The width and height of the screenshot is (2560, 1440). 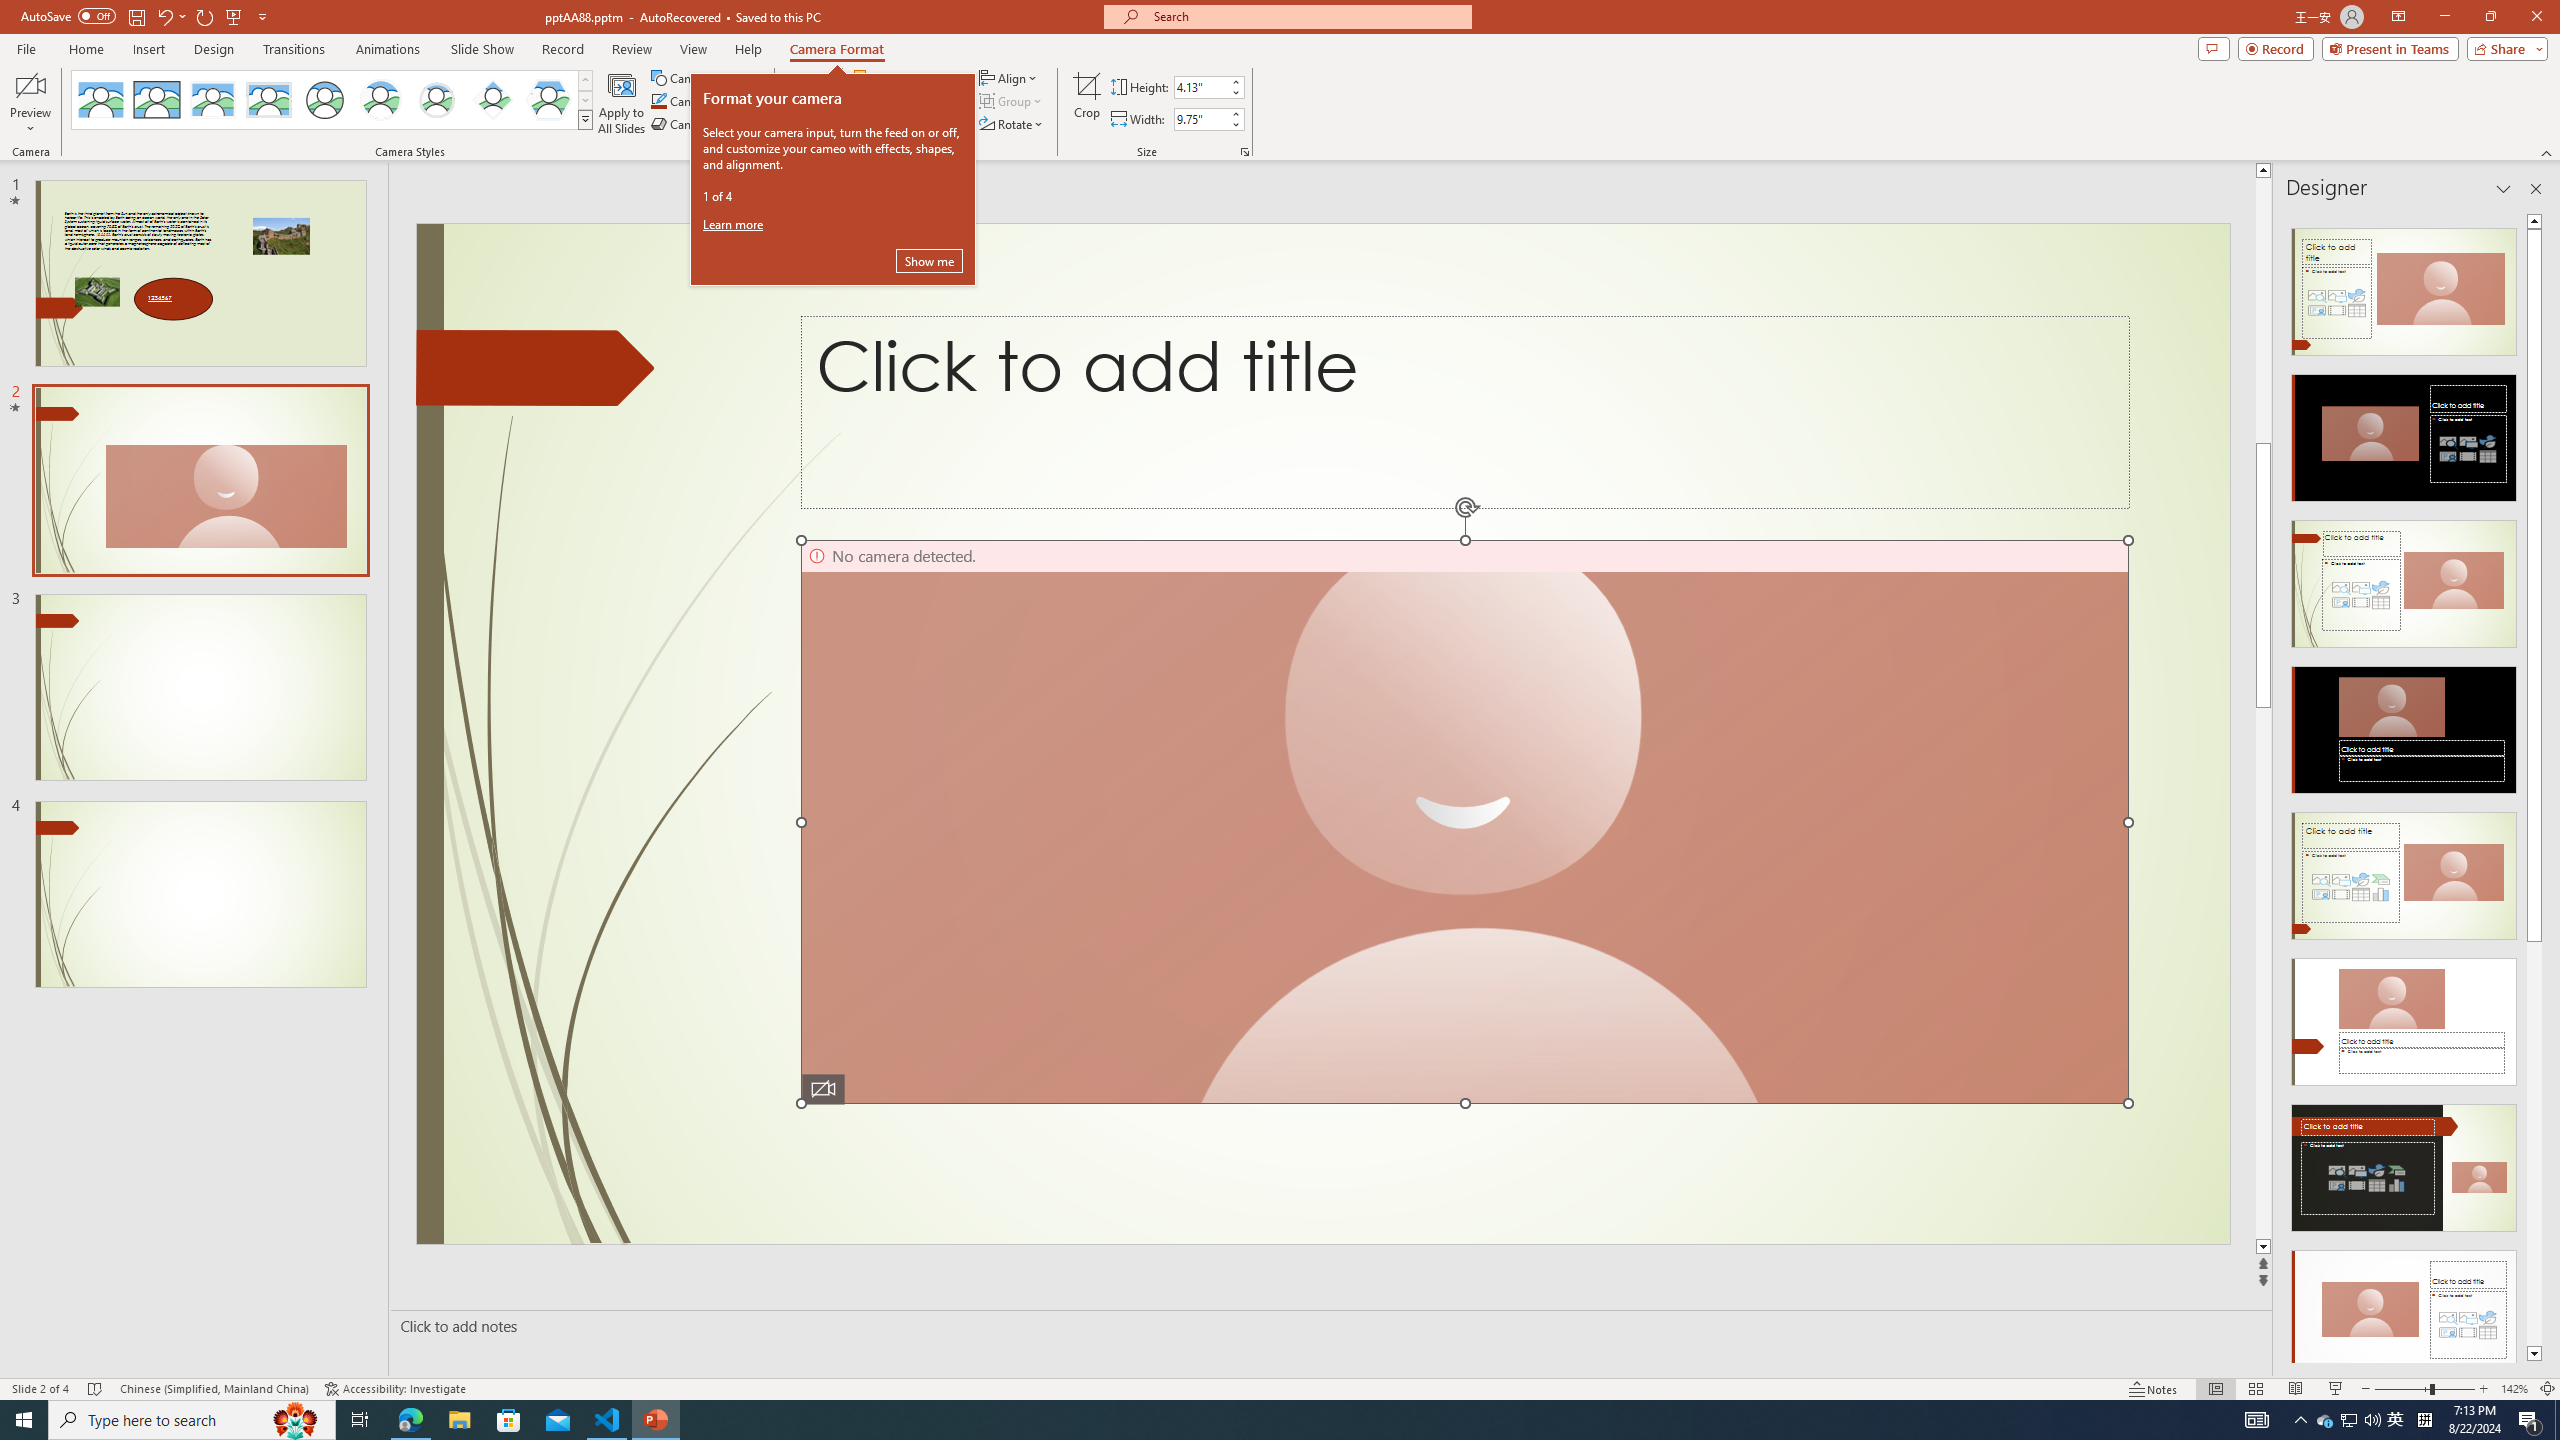 I want to click on Rotate, so click(x=1012, y=124).